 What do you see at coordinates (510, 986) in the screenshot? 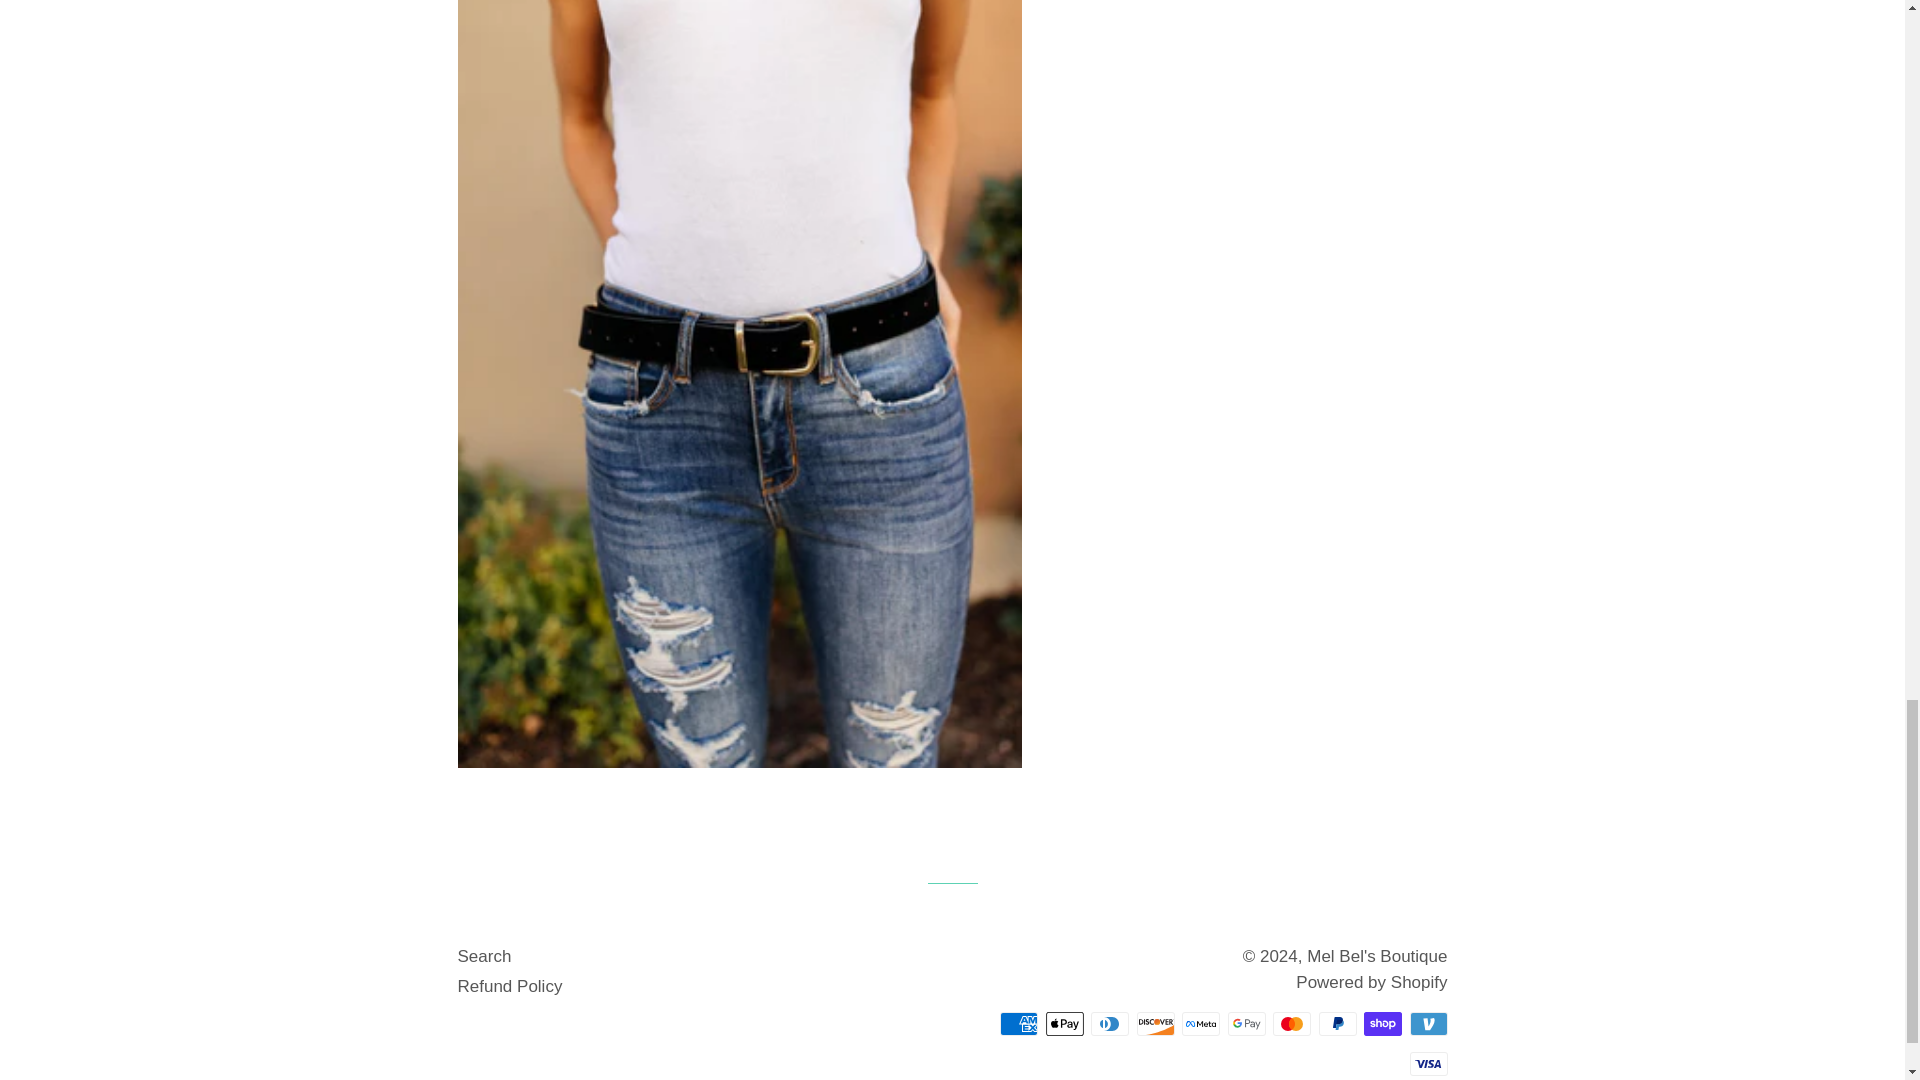
I see `Refund Policy` at bounding box center [510, 986].